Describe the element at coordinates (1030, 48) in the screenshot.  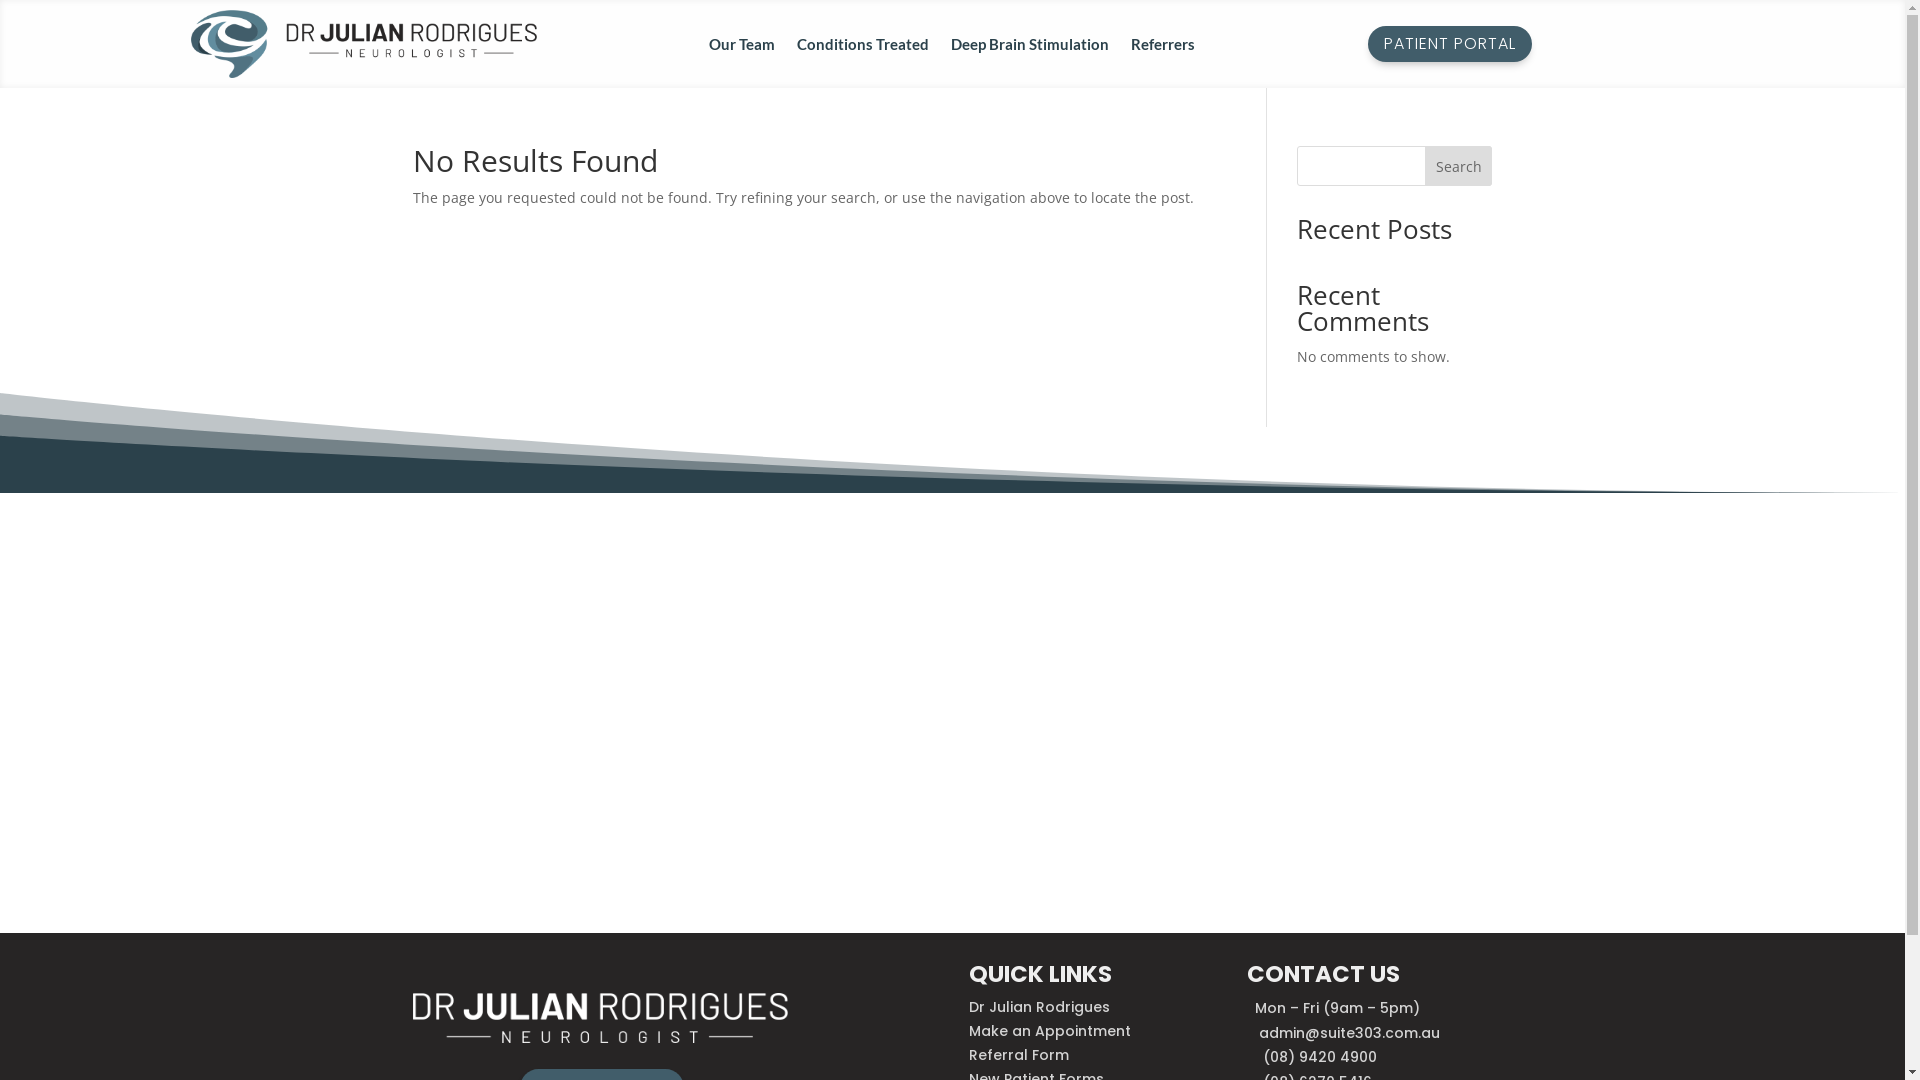
I see `Deep Brain Stimulation` at that location.